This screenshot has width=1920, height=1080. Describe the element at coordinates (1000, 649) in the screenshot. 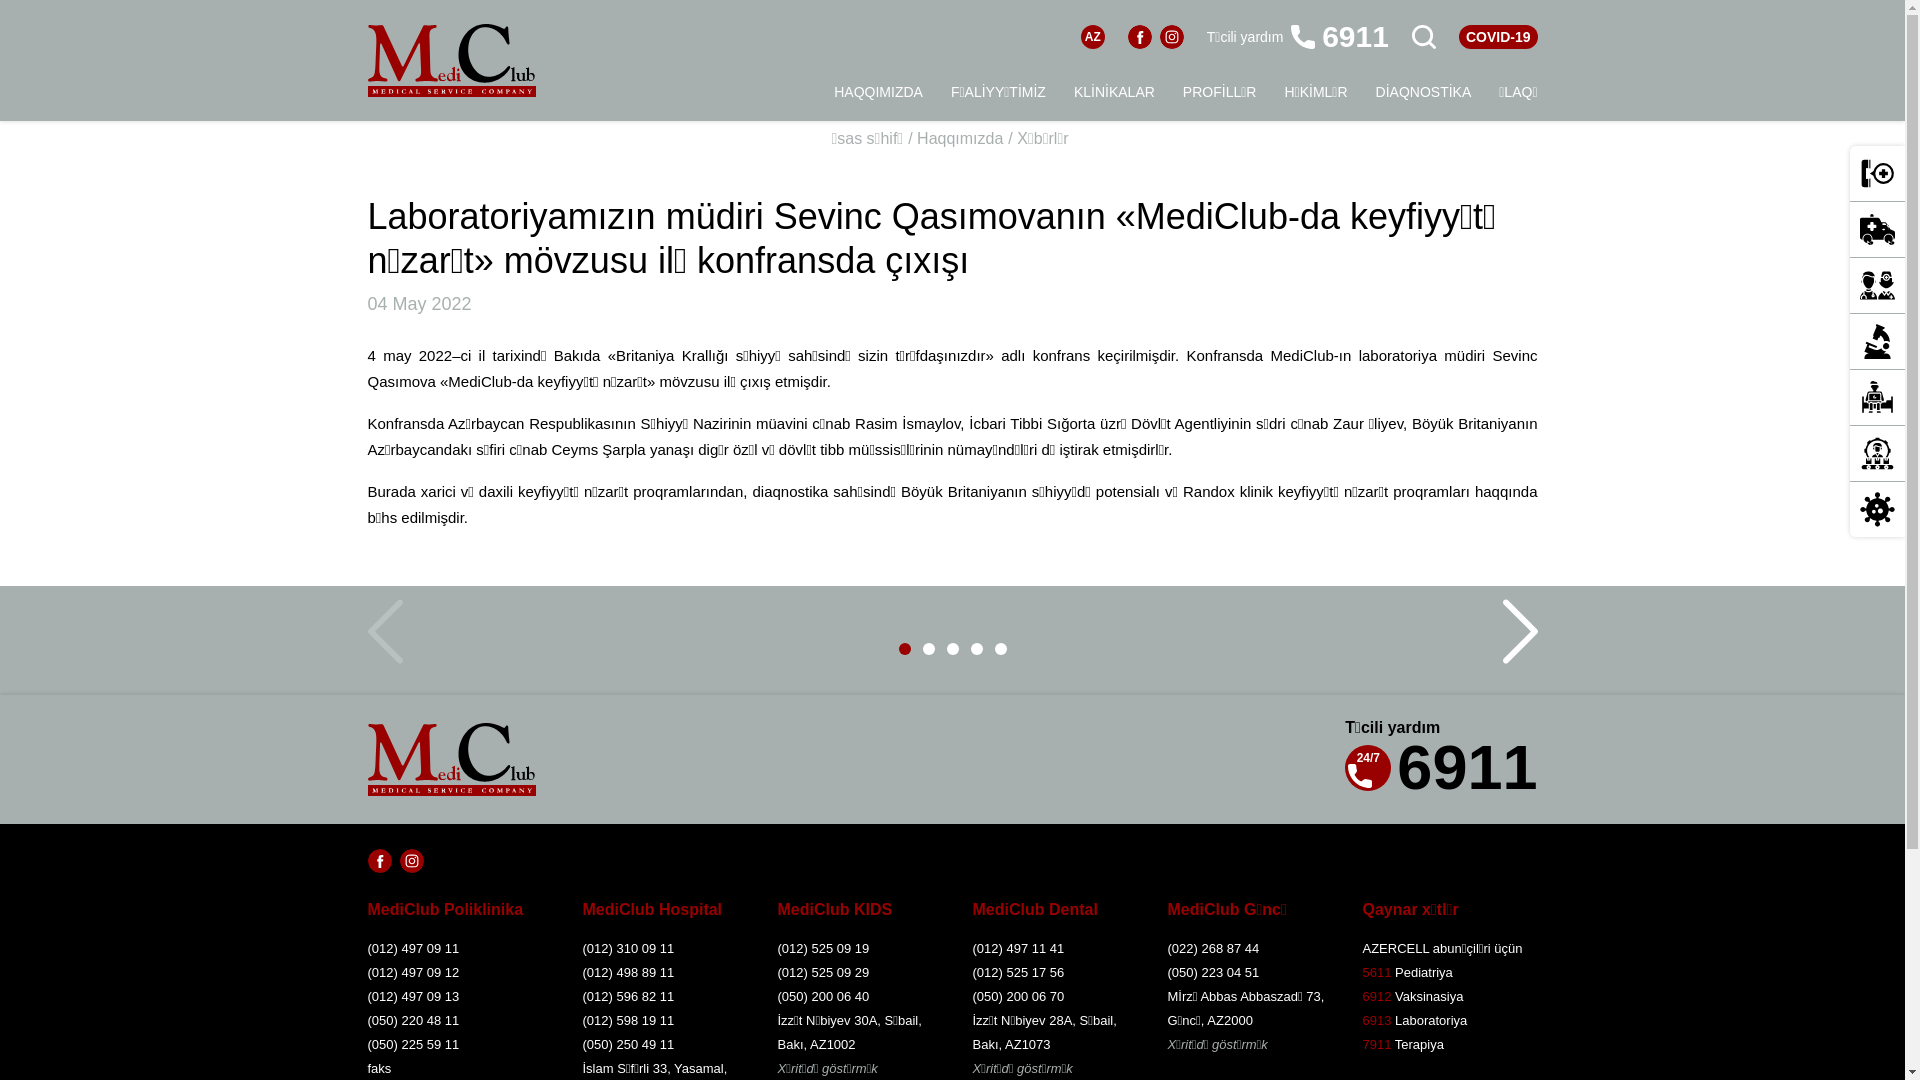

I see `5` at that location.